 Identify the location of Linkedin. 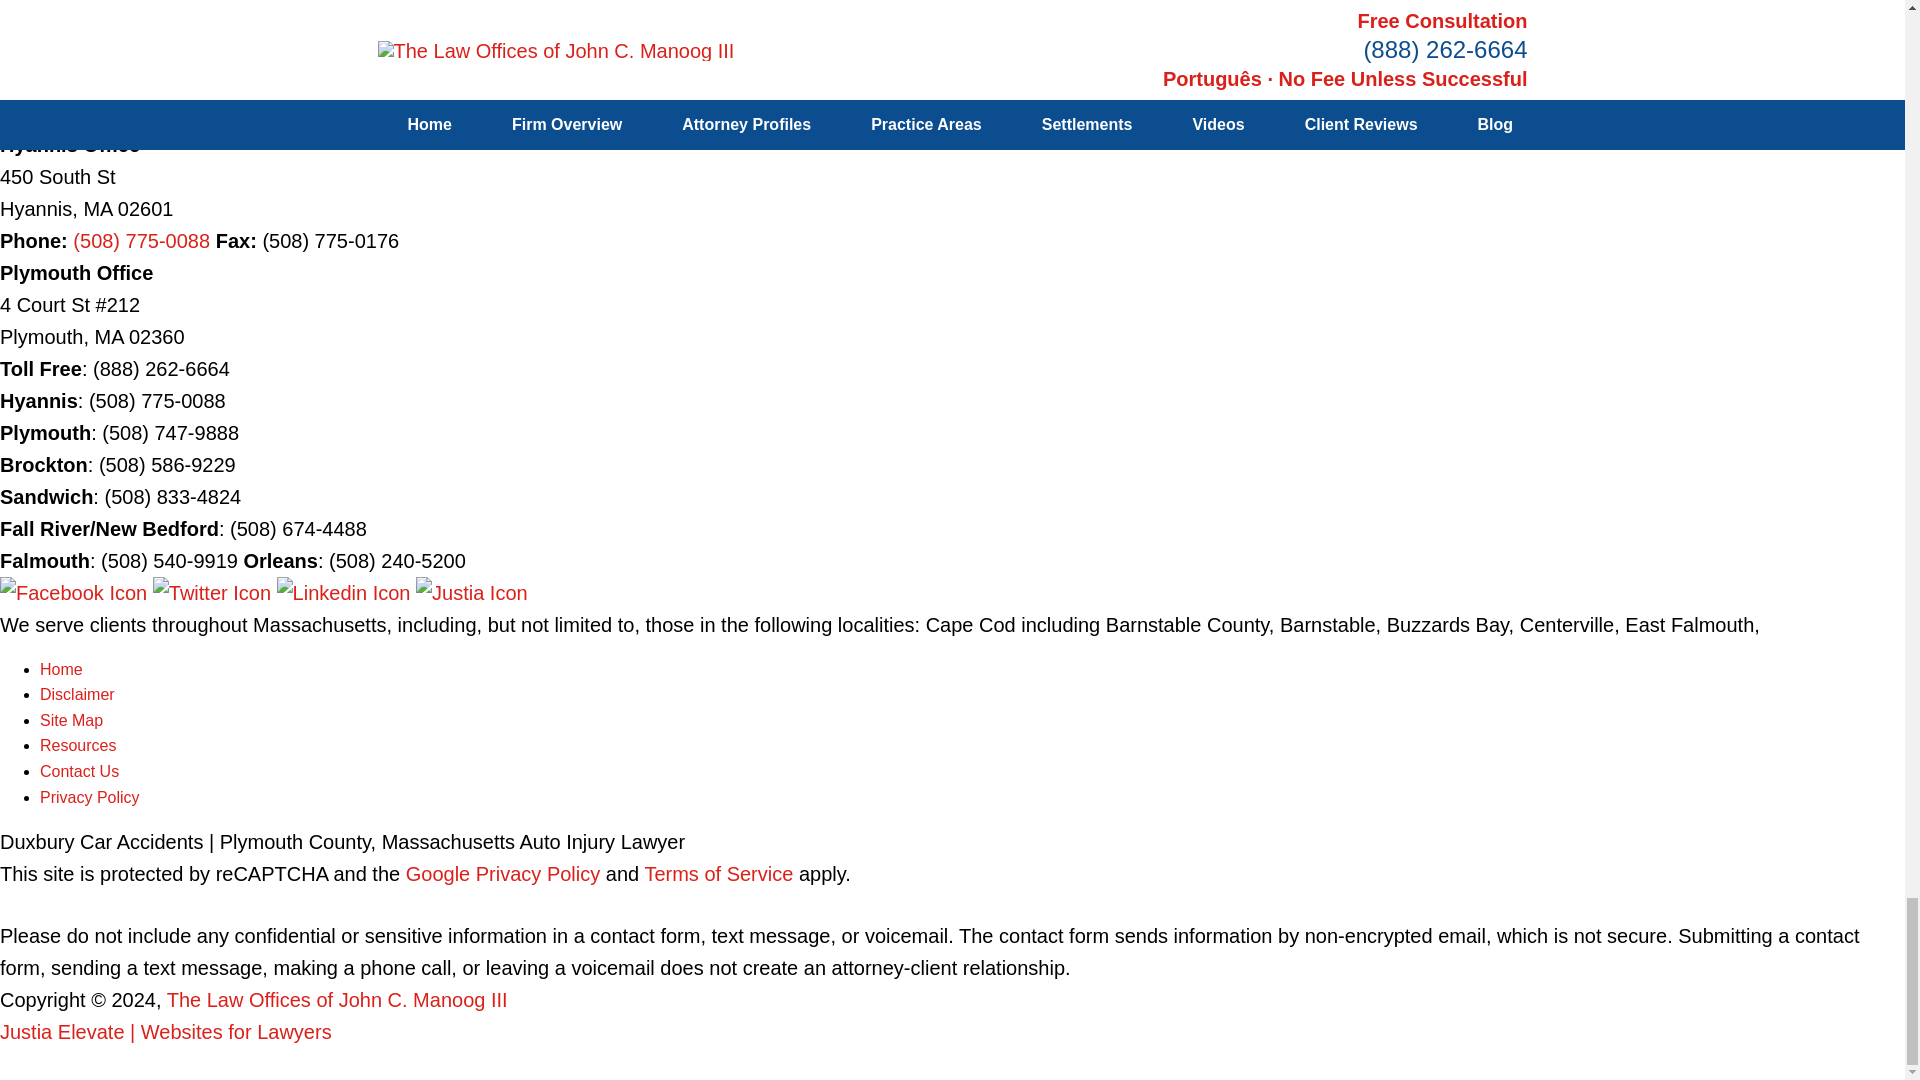
(346, 592).